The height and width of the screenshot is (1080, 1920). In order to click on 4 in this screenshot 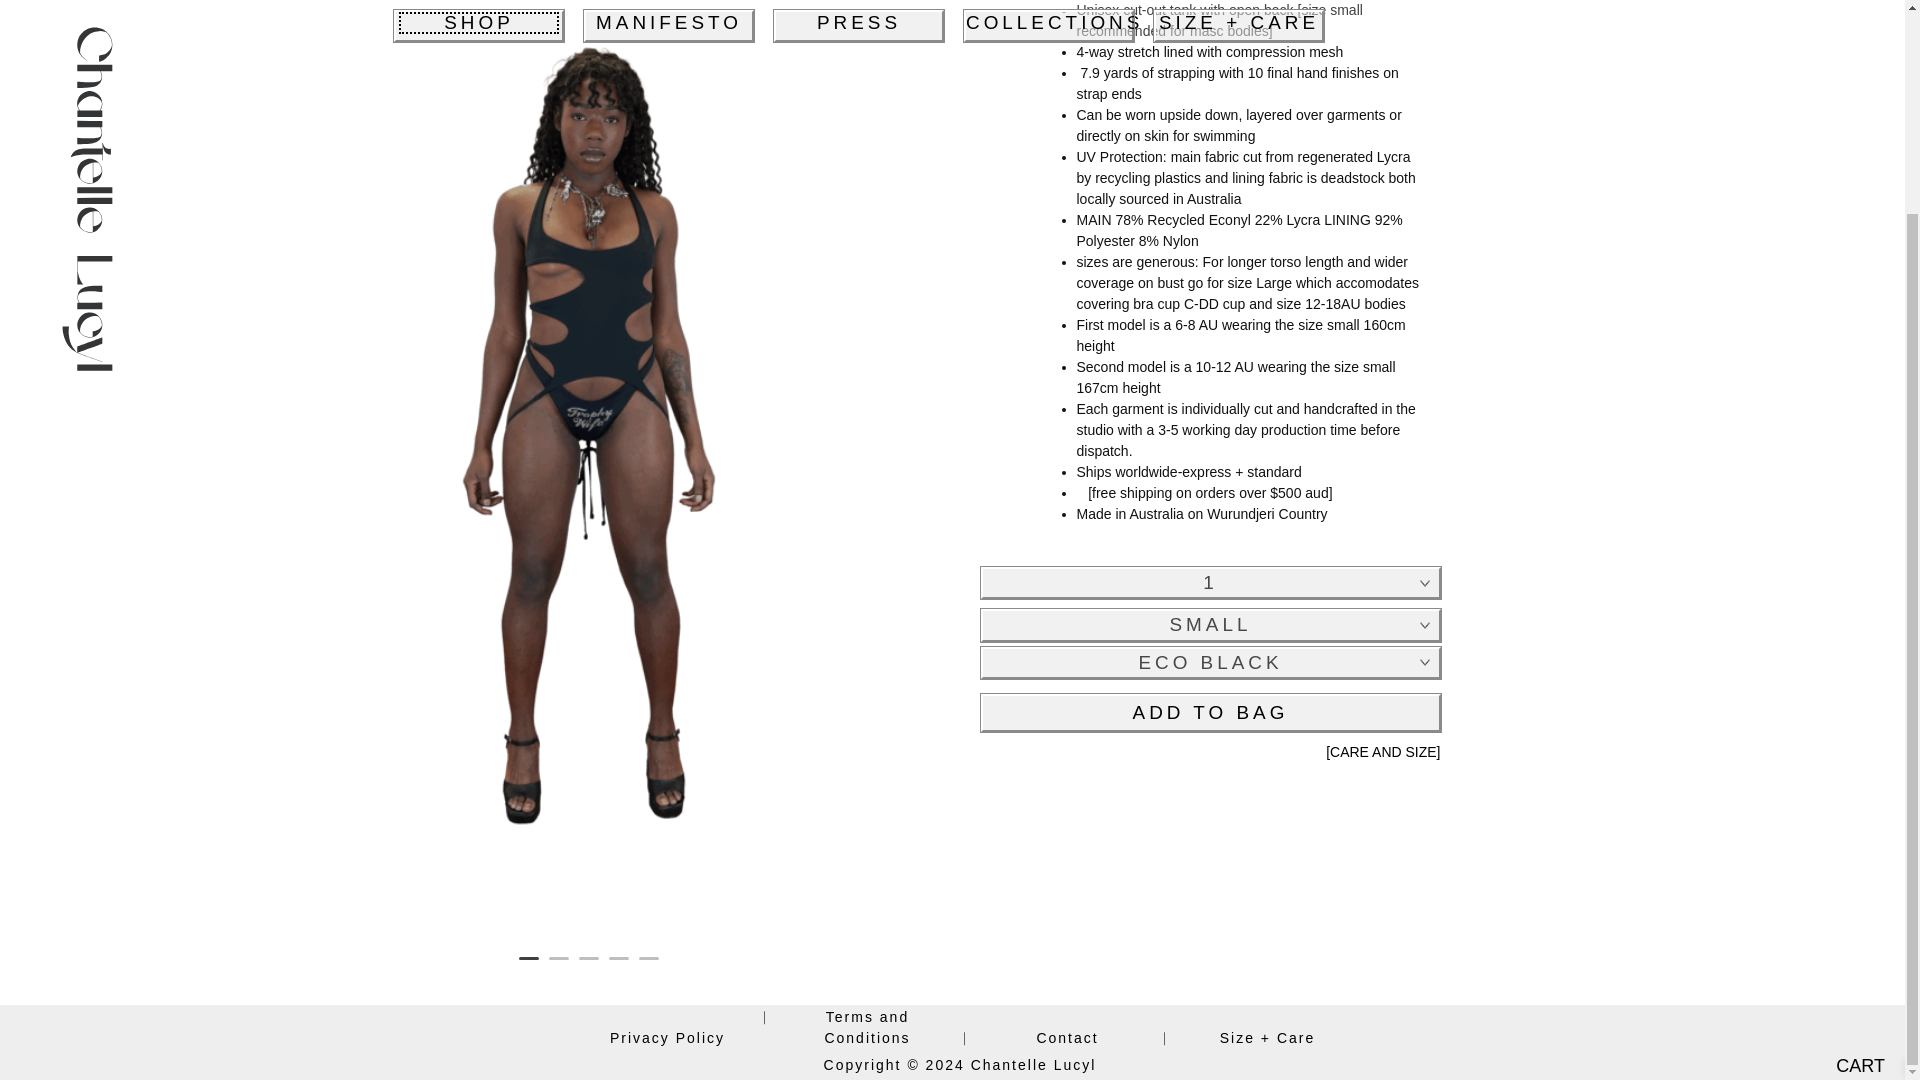, I will do `click(618, 966)`.